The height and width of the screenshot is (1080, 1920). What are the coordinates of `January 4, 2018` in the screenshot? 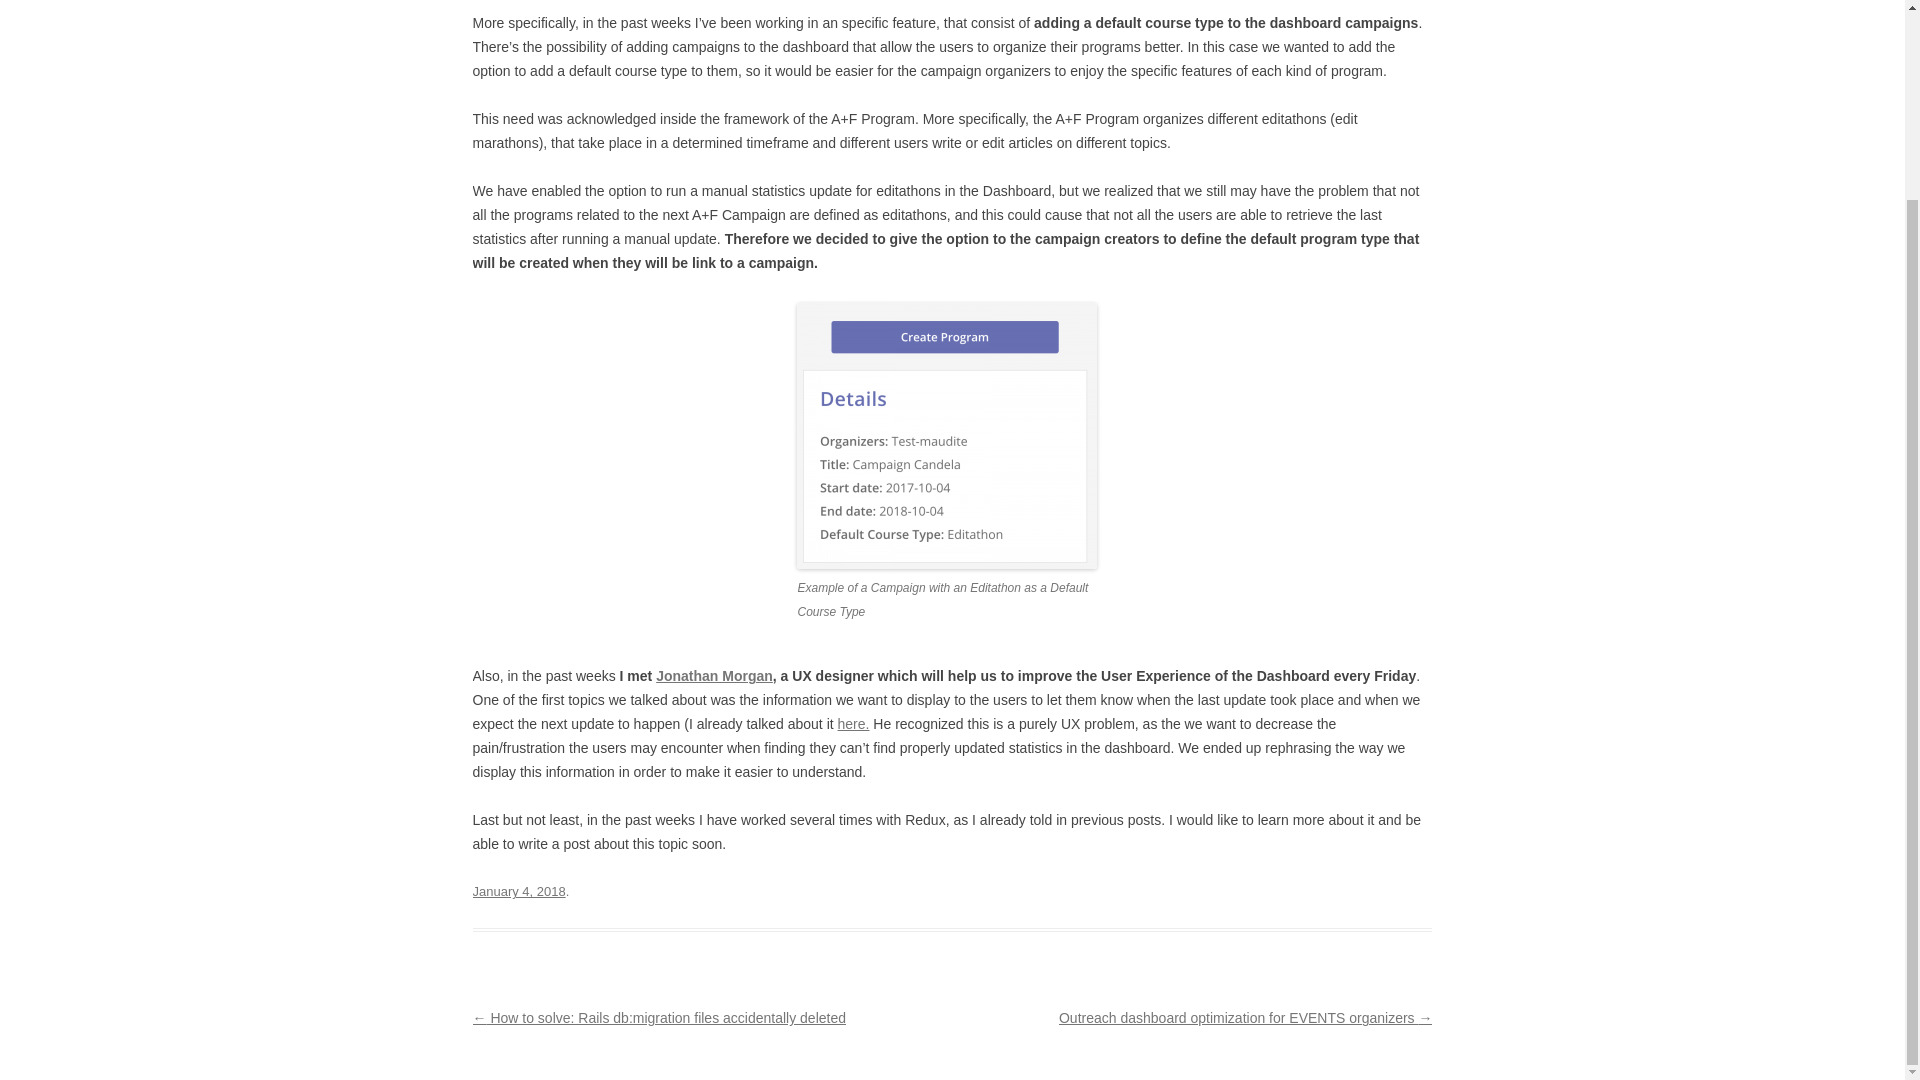 It's located at (518, 891).